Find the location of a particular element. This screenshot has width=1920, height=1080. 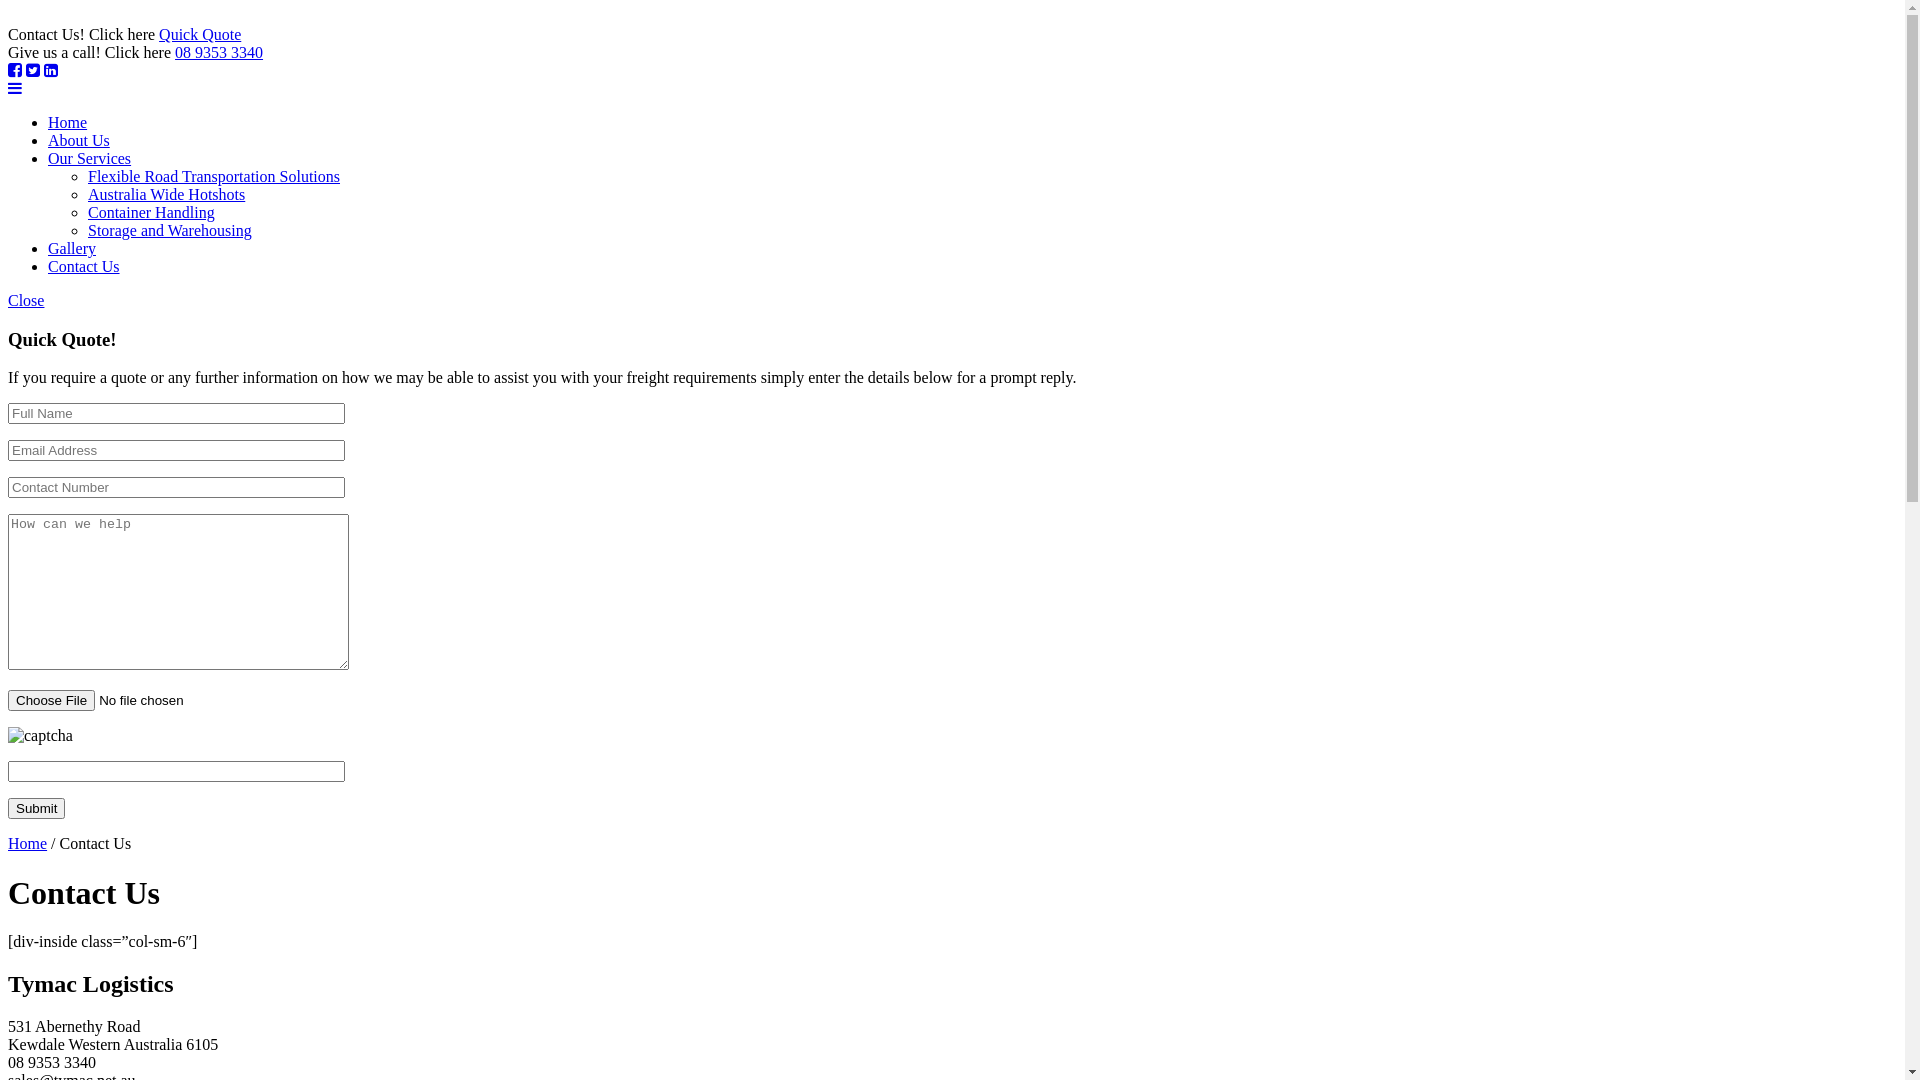

Australia Wide Hotshots is located at coordinates (166, 194).